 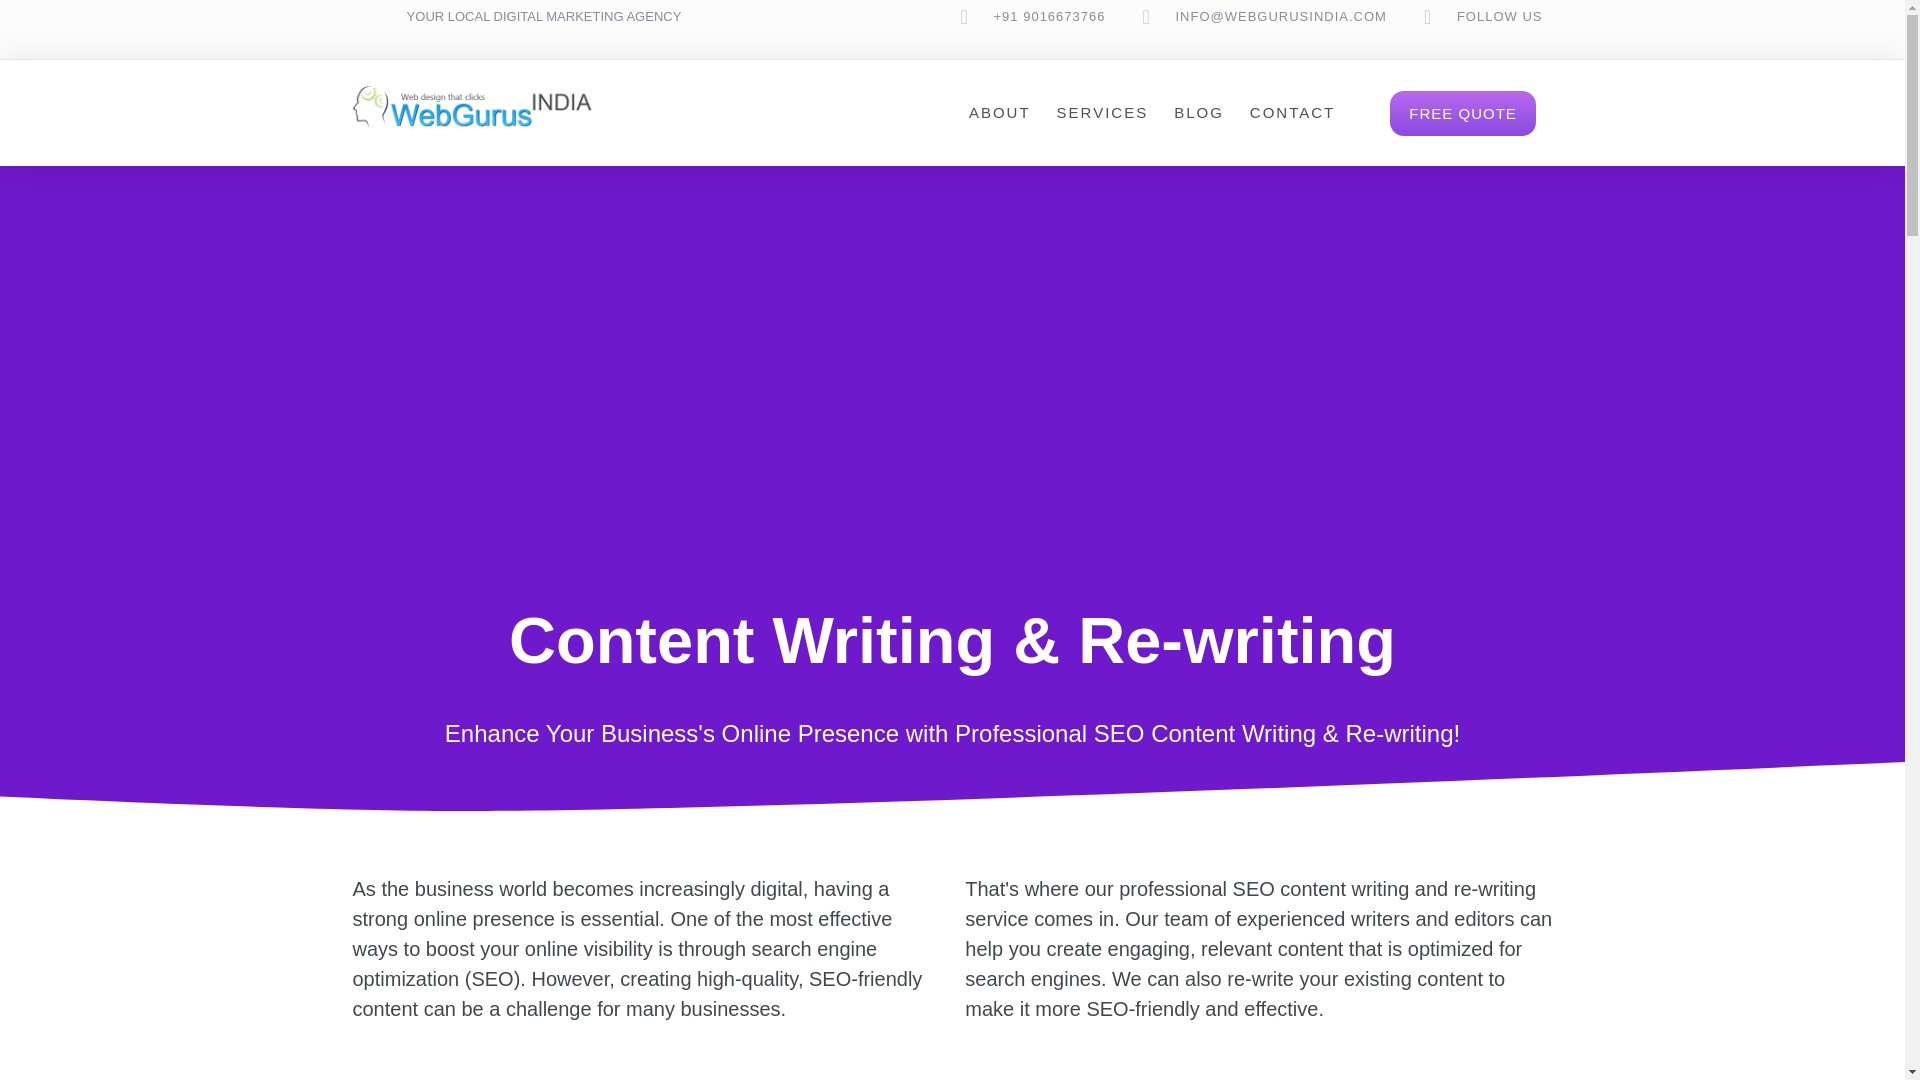 What do you see at coordinates (1000, 112) in the screenshot?
I see `ABOUT` at bounding box center [1000, 112].